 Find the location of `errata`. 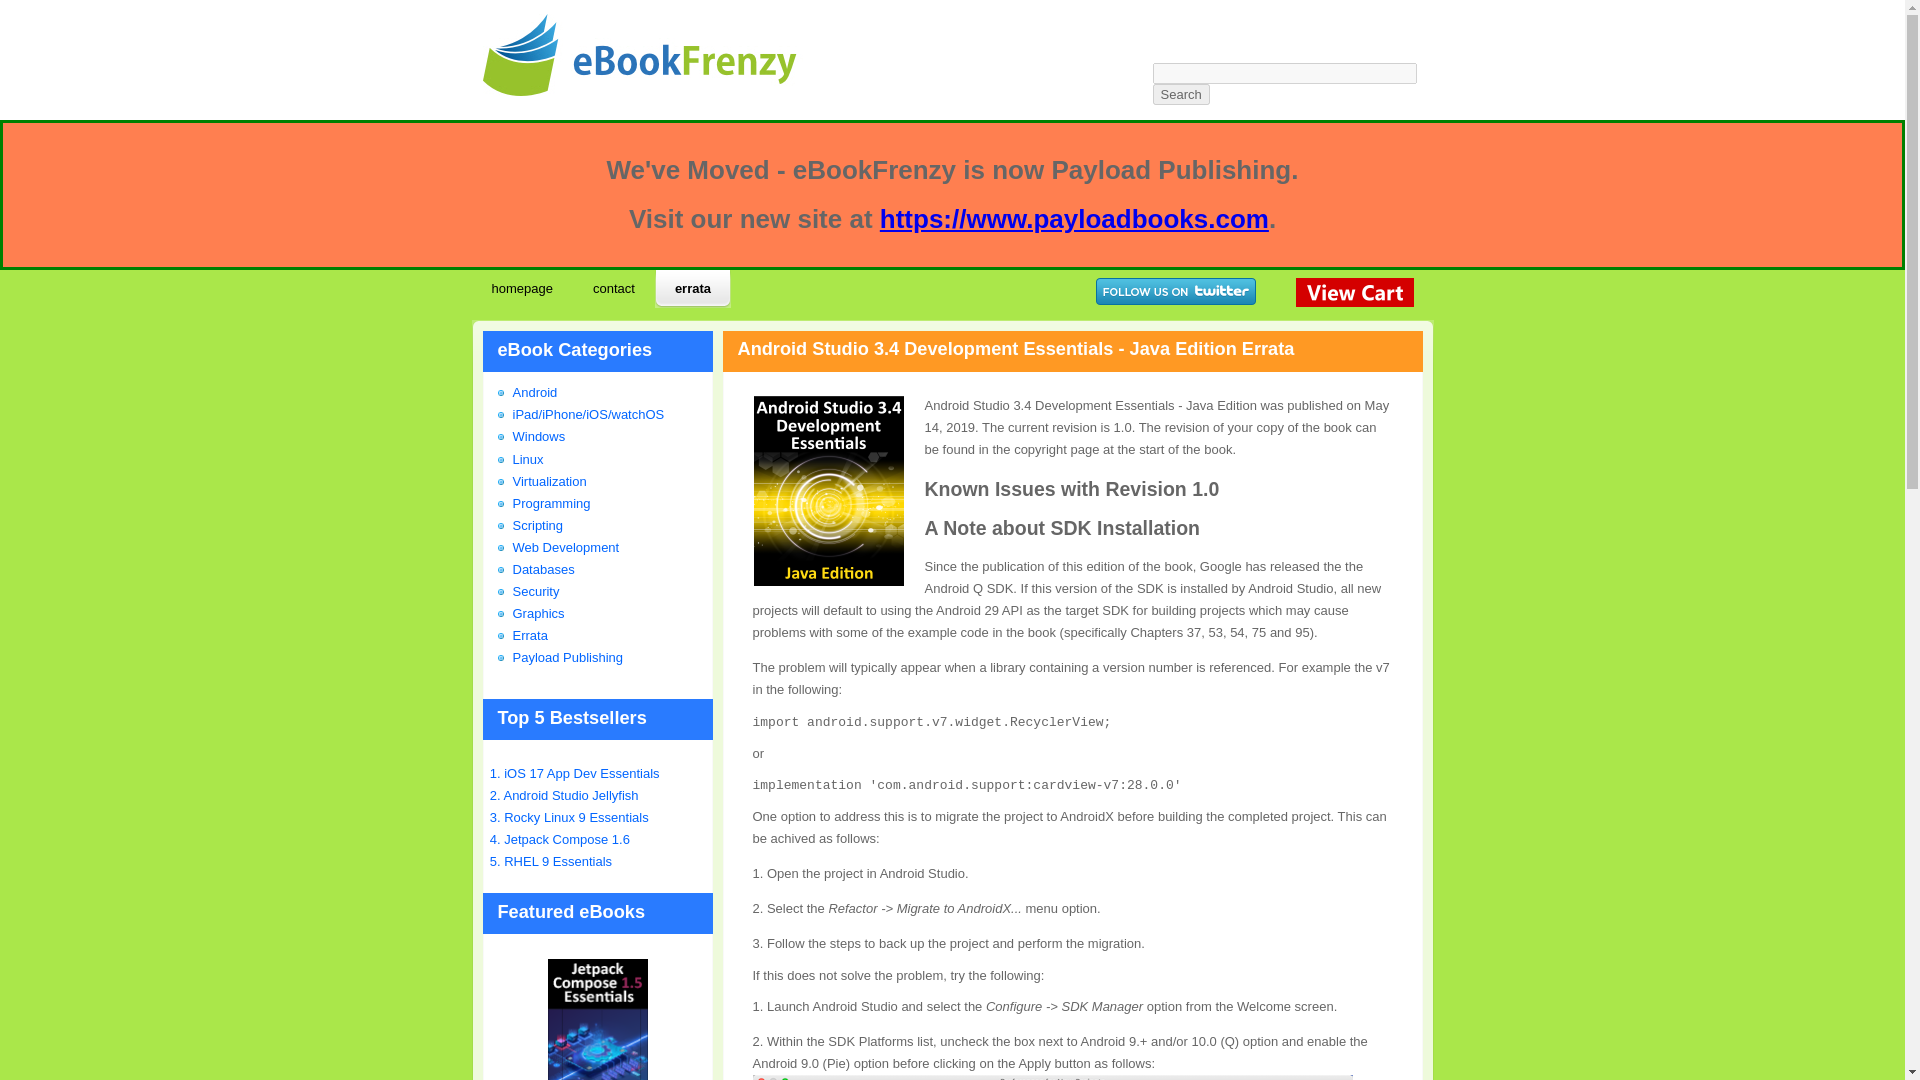

errata is located at coordinates (692, 293).